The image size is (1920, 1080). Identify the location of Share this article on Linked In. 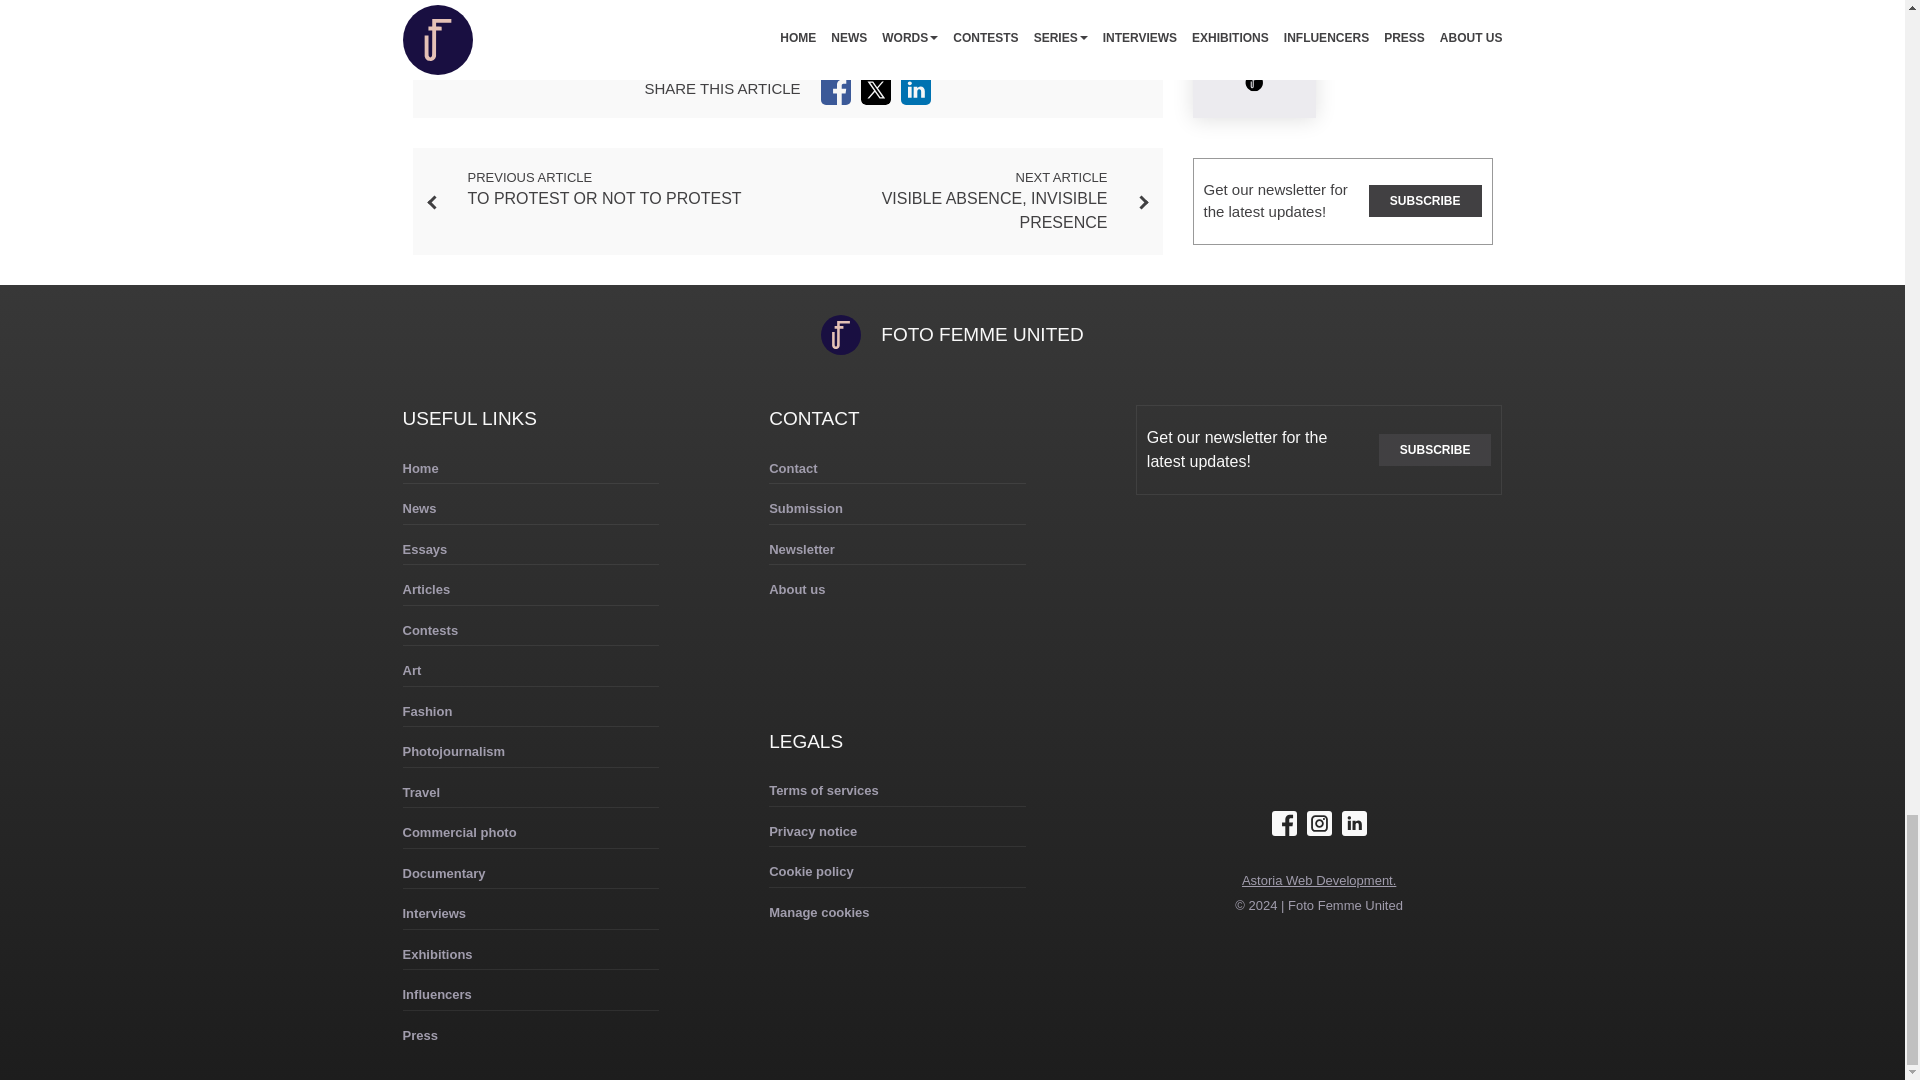
(916, 89).